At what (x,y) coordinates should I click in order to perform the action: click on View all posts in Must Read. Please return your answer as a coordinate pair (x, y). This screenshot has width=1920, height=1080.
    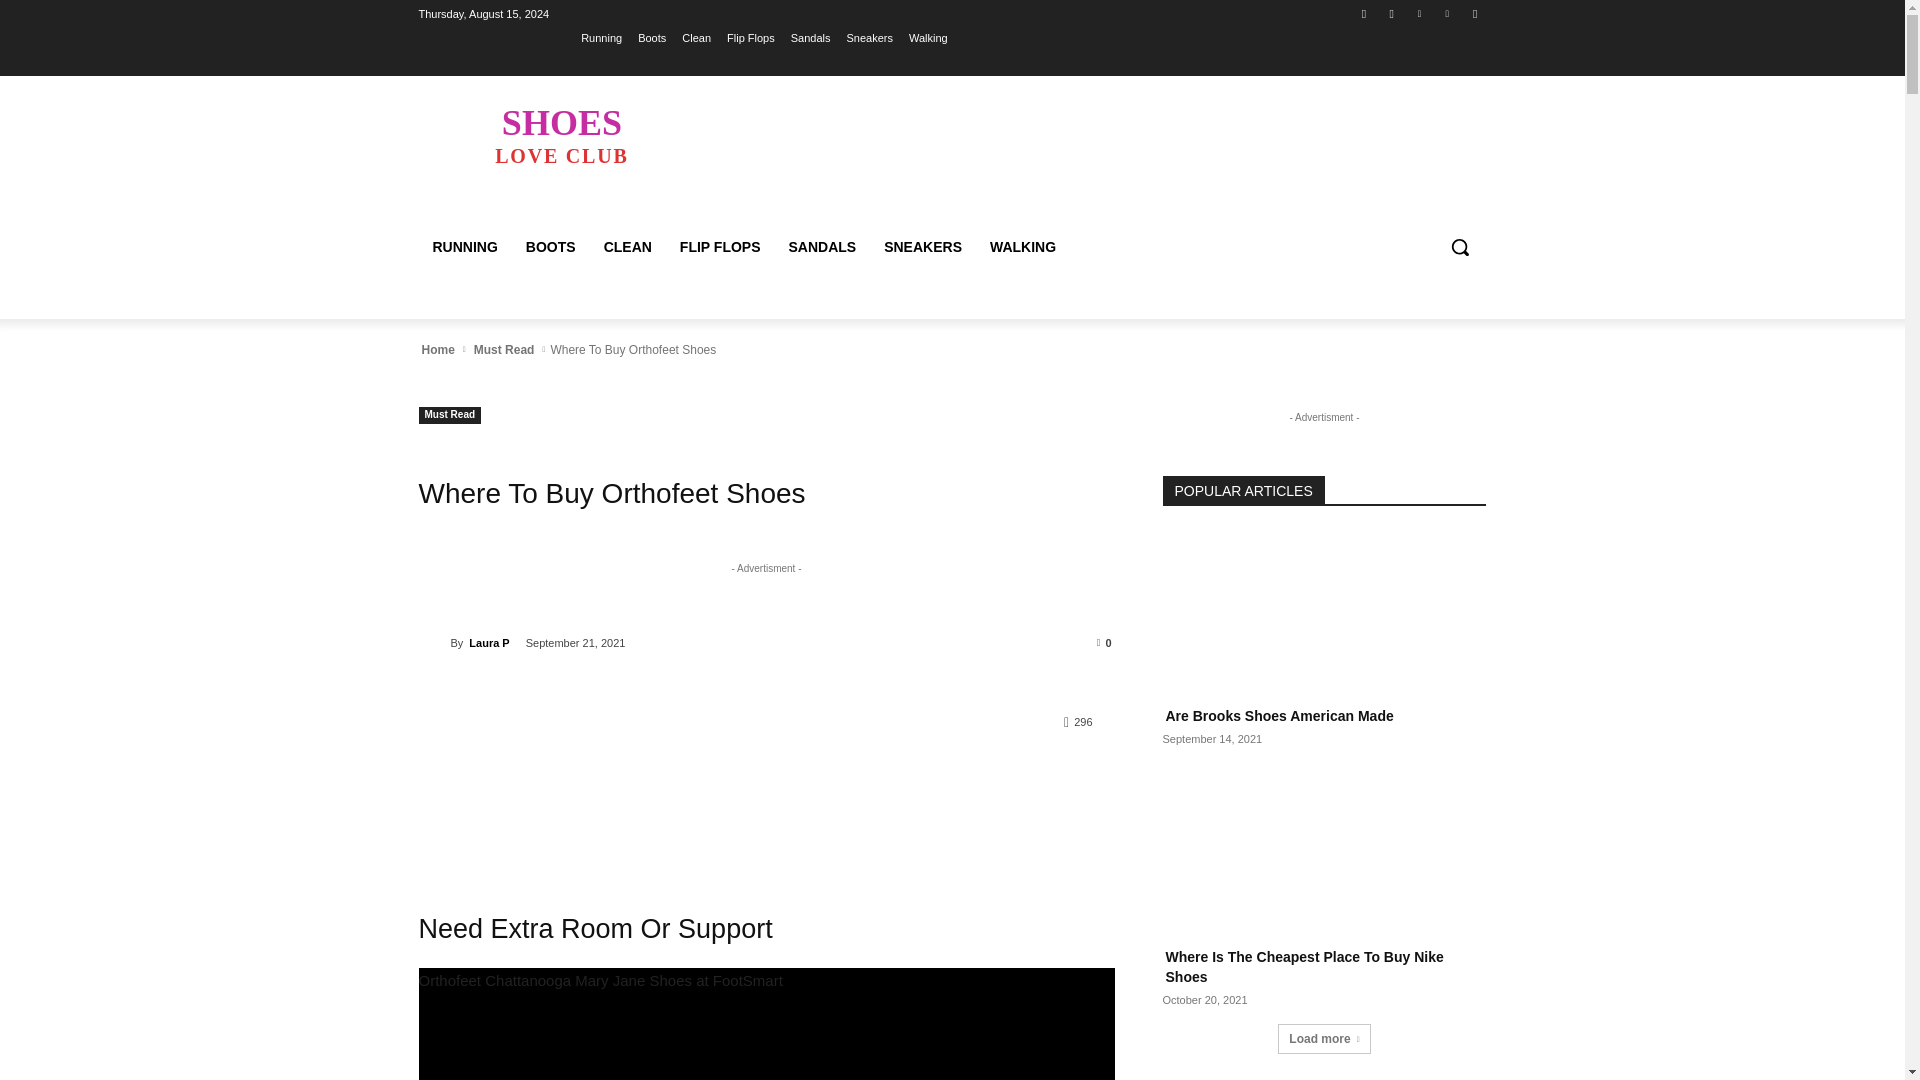
    Looking at the image, I should click on (437, 350).